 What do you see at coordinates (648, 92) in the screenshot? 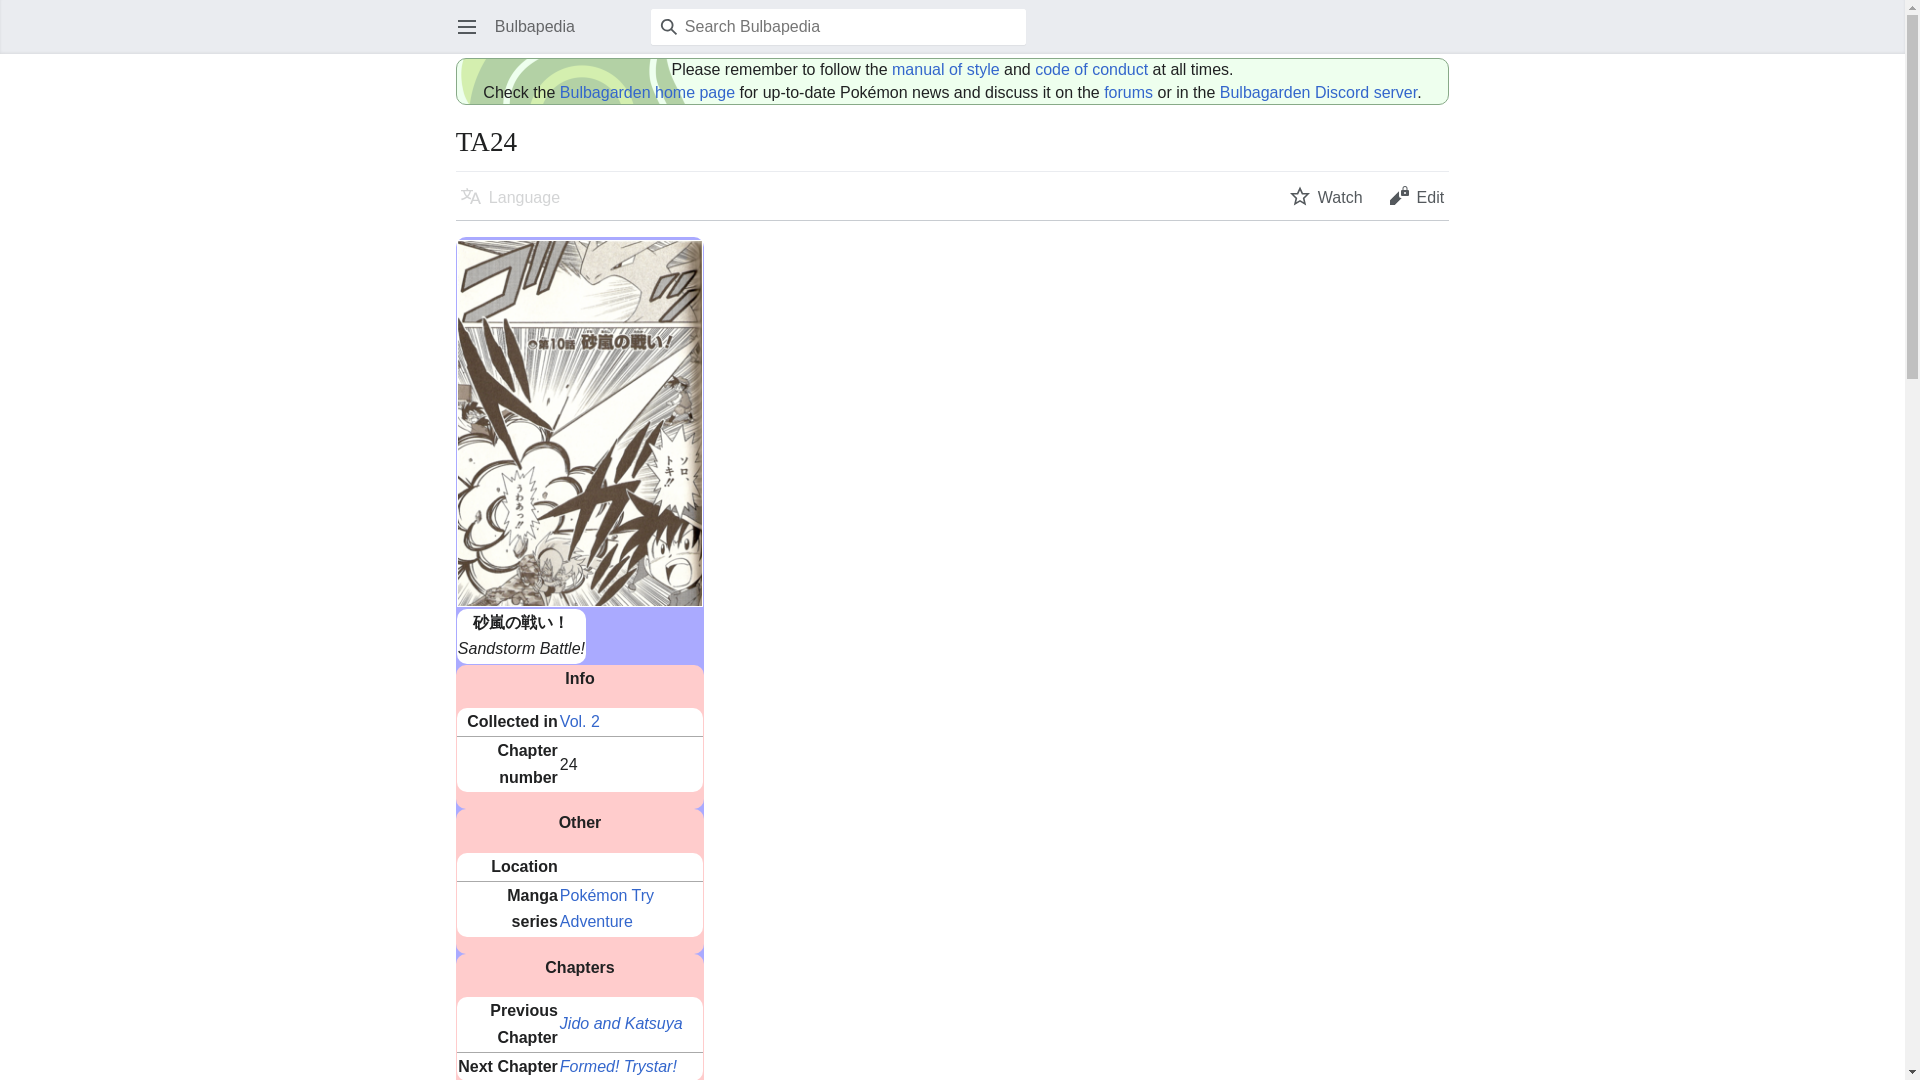
I see `Bulbagarden home page` at bounding box center [648, 92].